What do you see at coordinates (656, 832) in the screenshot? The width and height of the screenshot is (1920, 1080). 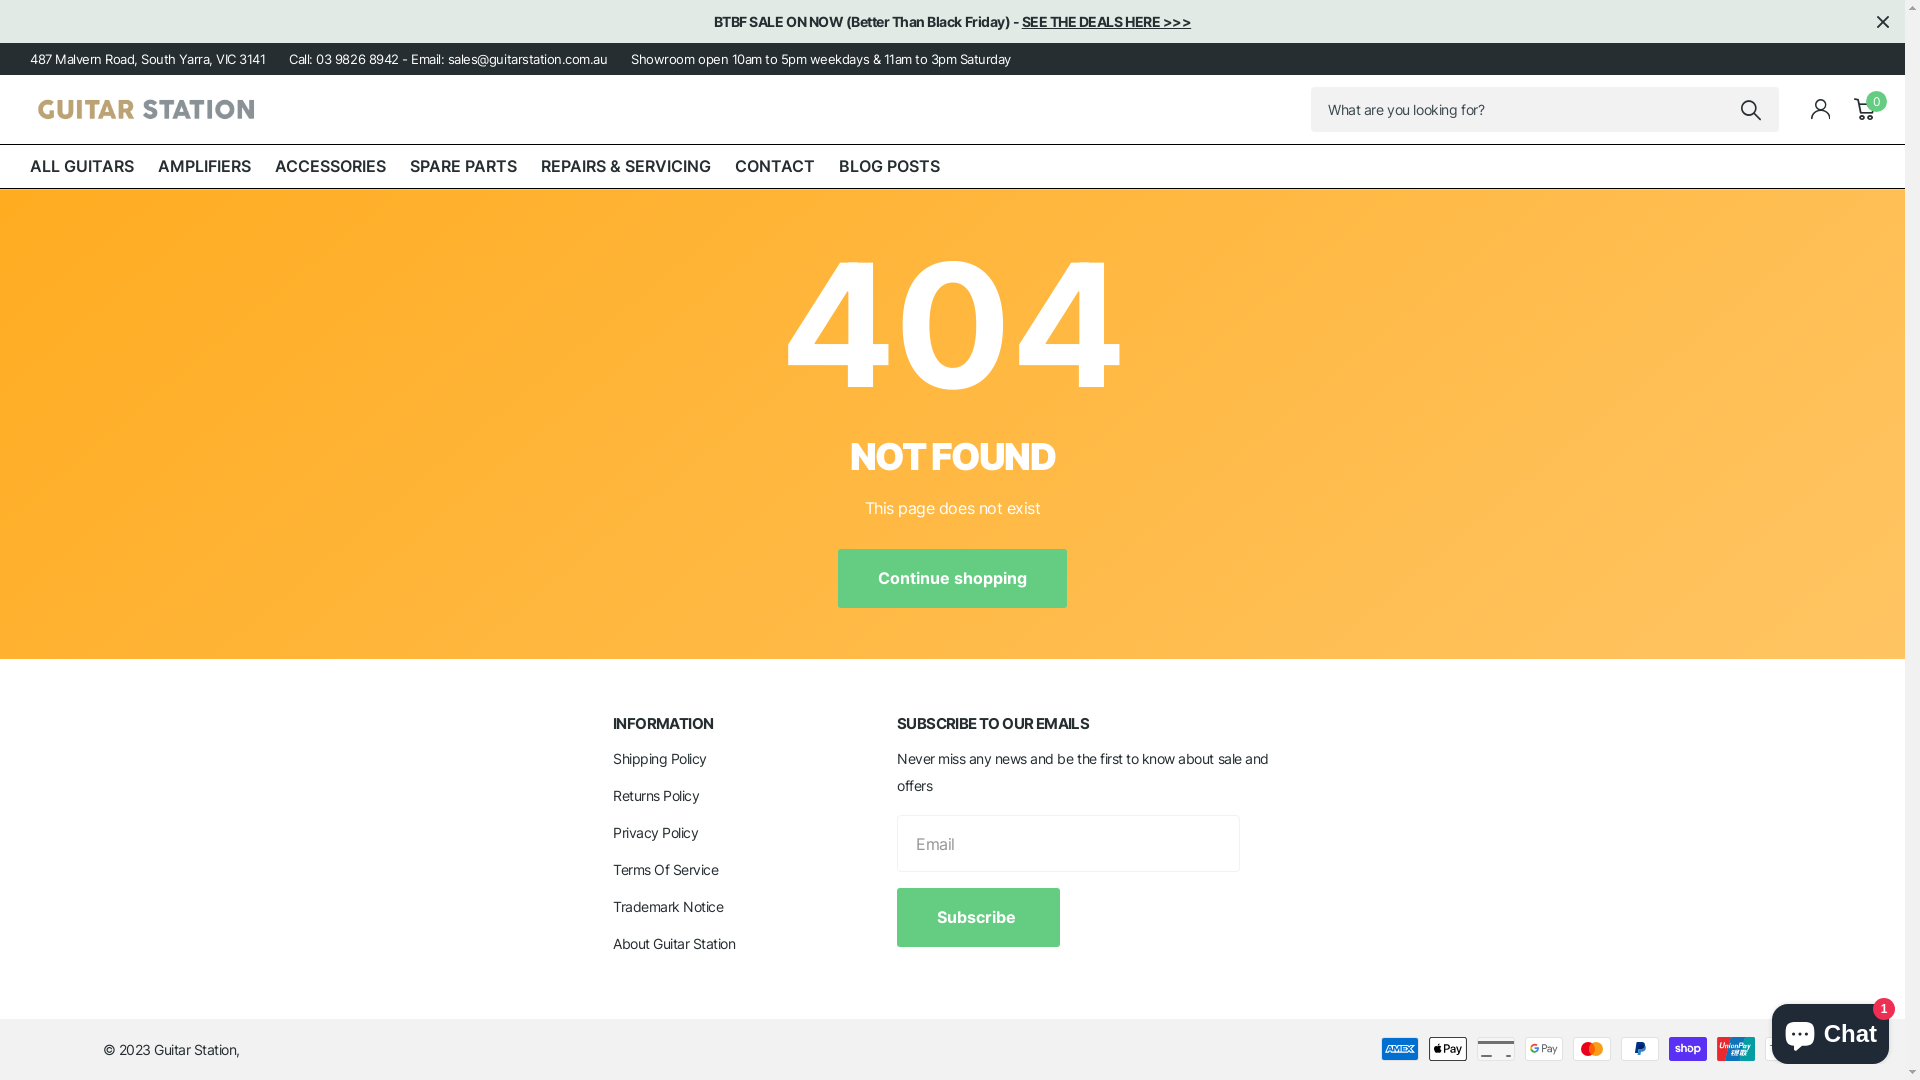 I see `Privacy Policy` at bounding box center [656, 832].